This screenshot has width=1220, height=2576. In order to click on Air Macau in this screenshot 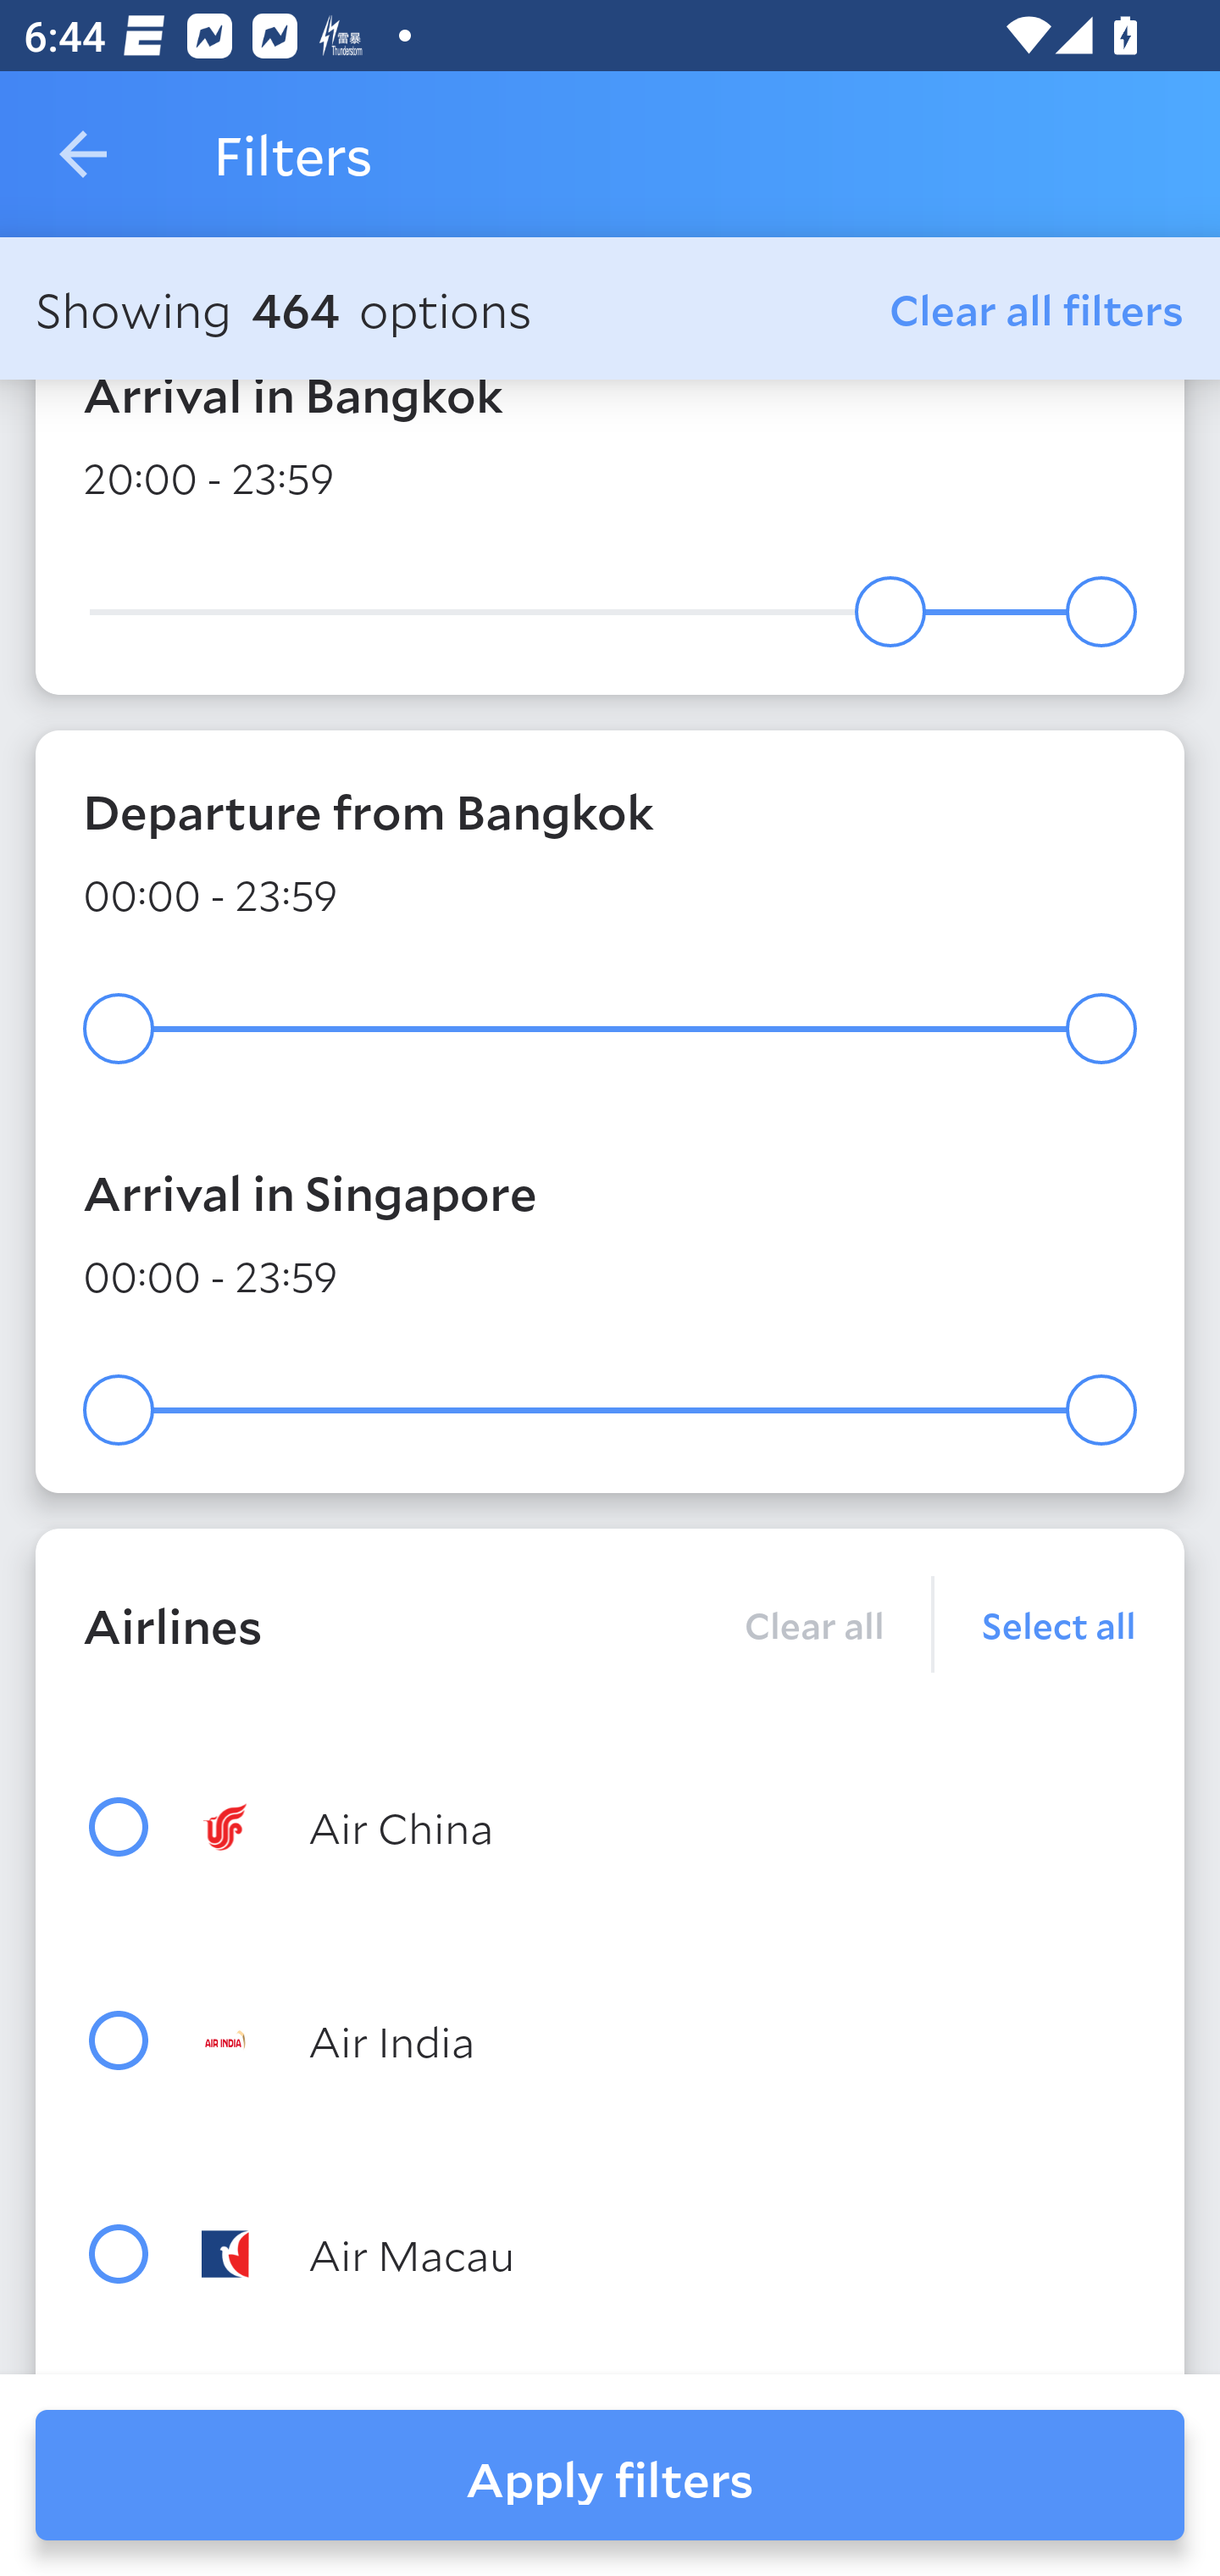, I will do `click(669, 2254)`.